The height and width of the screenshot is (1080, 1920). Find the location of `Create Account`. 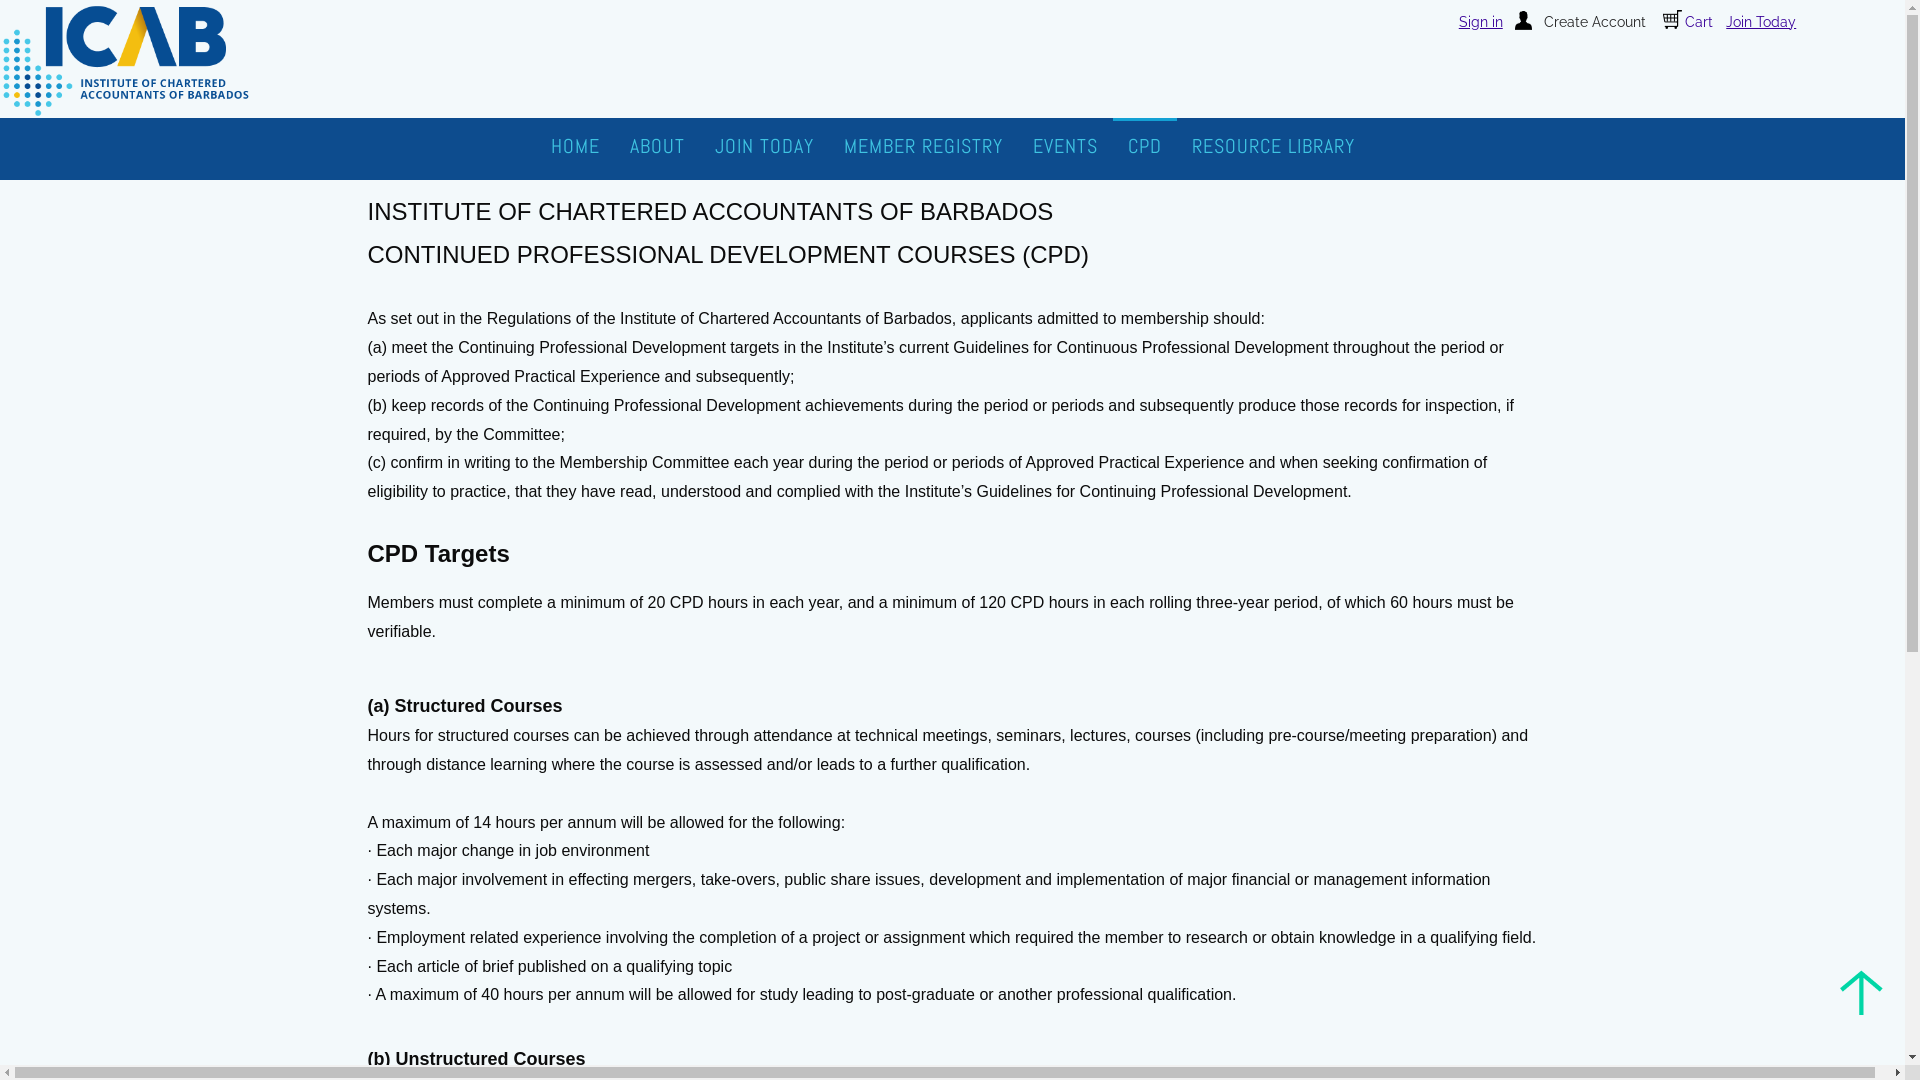

Create Account is located at coordinates (1580, 22).